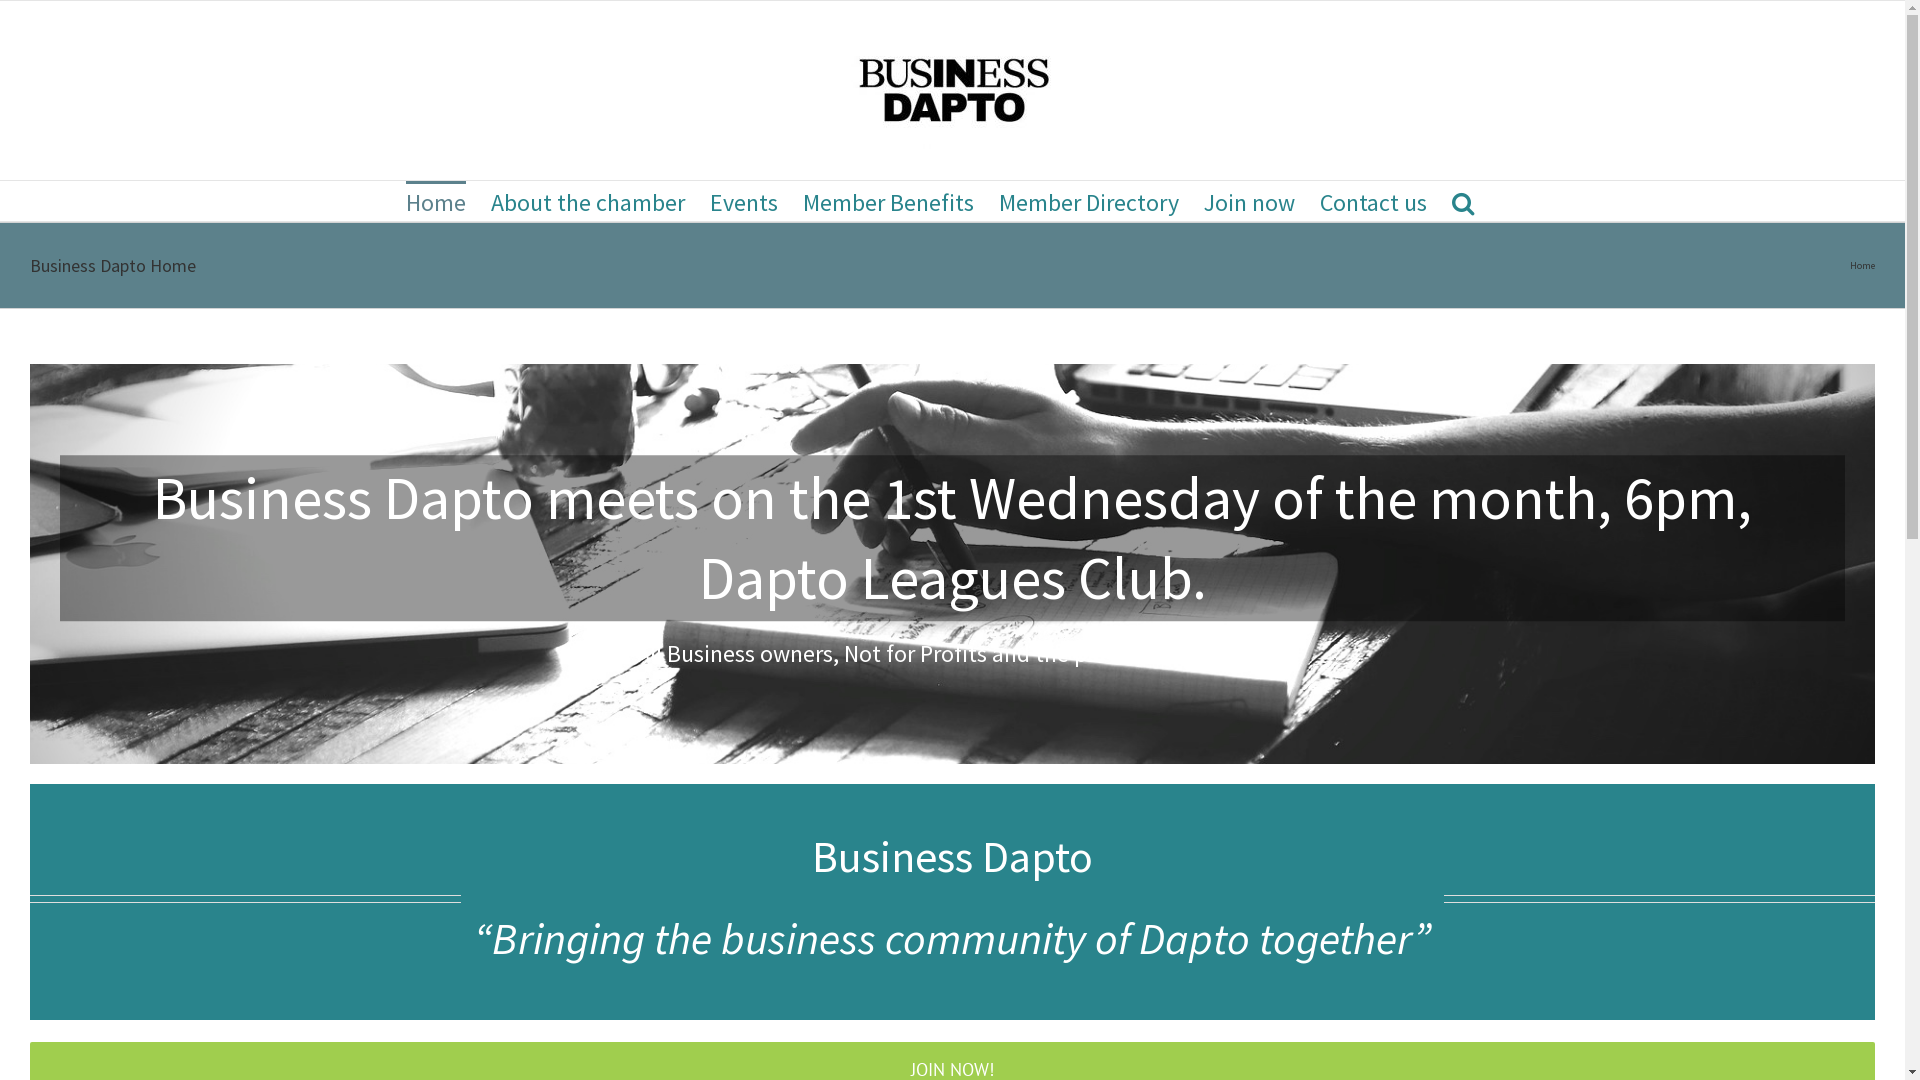  I want to click on Home, so click(1862, 266).